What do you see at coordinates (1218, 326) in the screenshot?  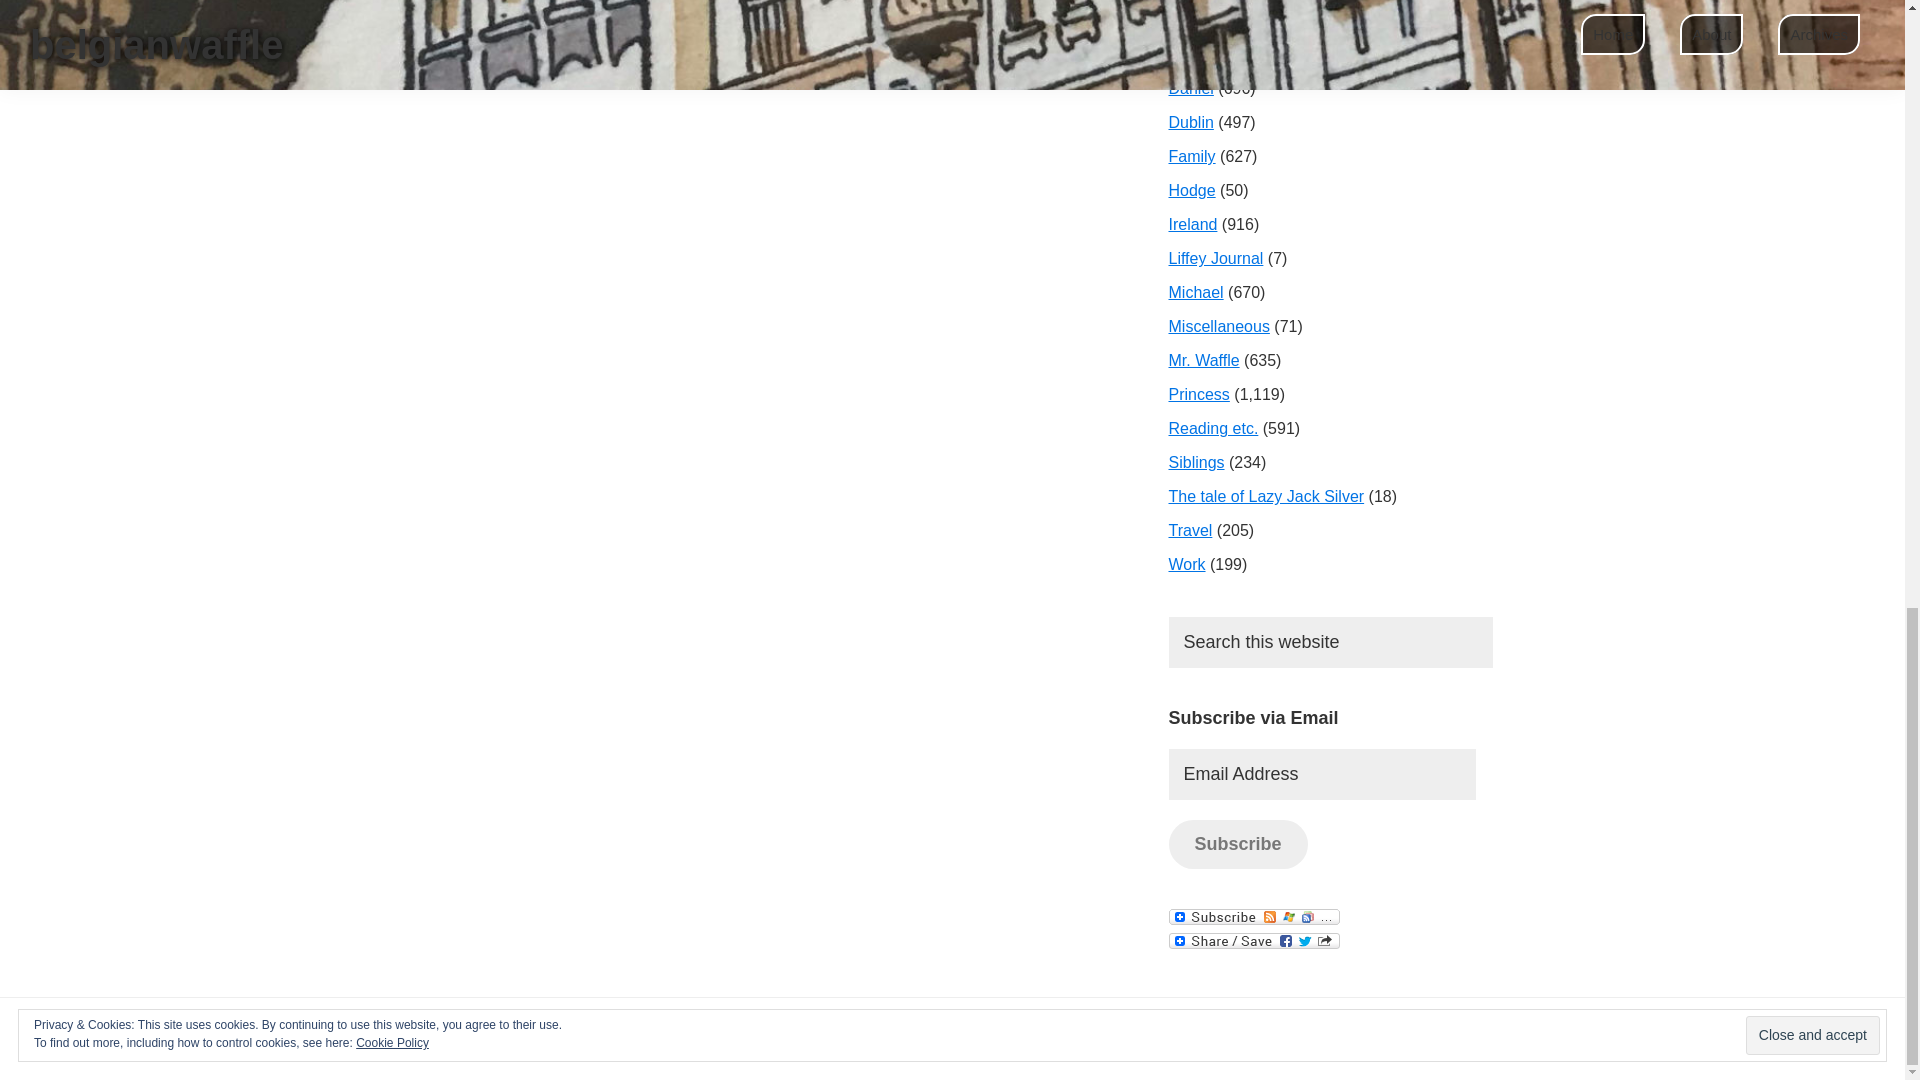 I see `Miscellaneous` at bounding box center [1218, 326].